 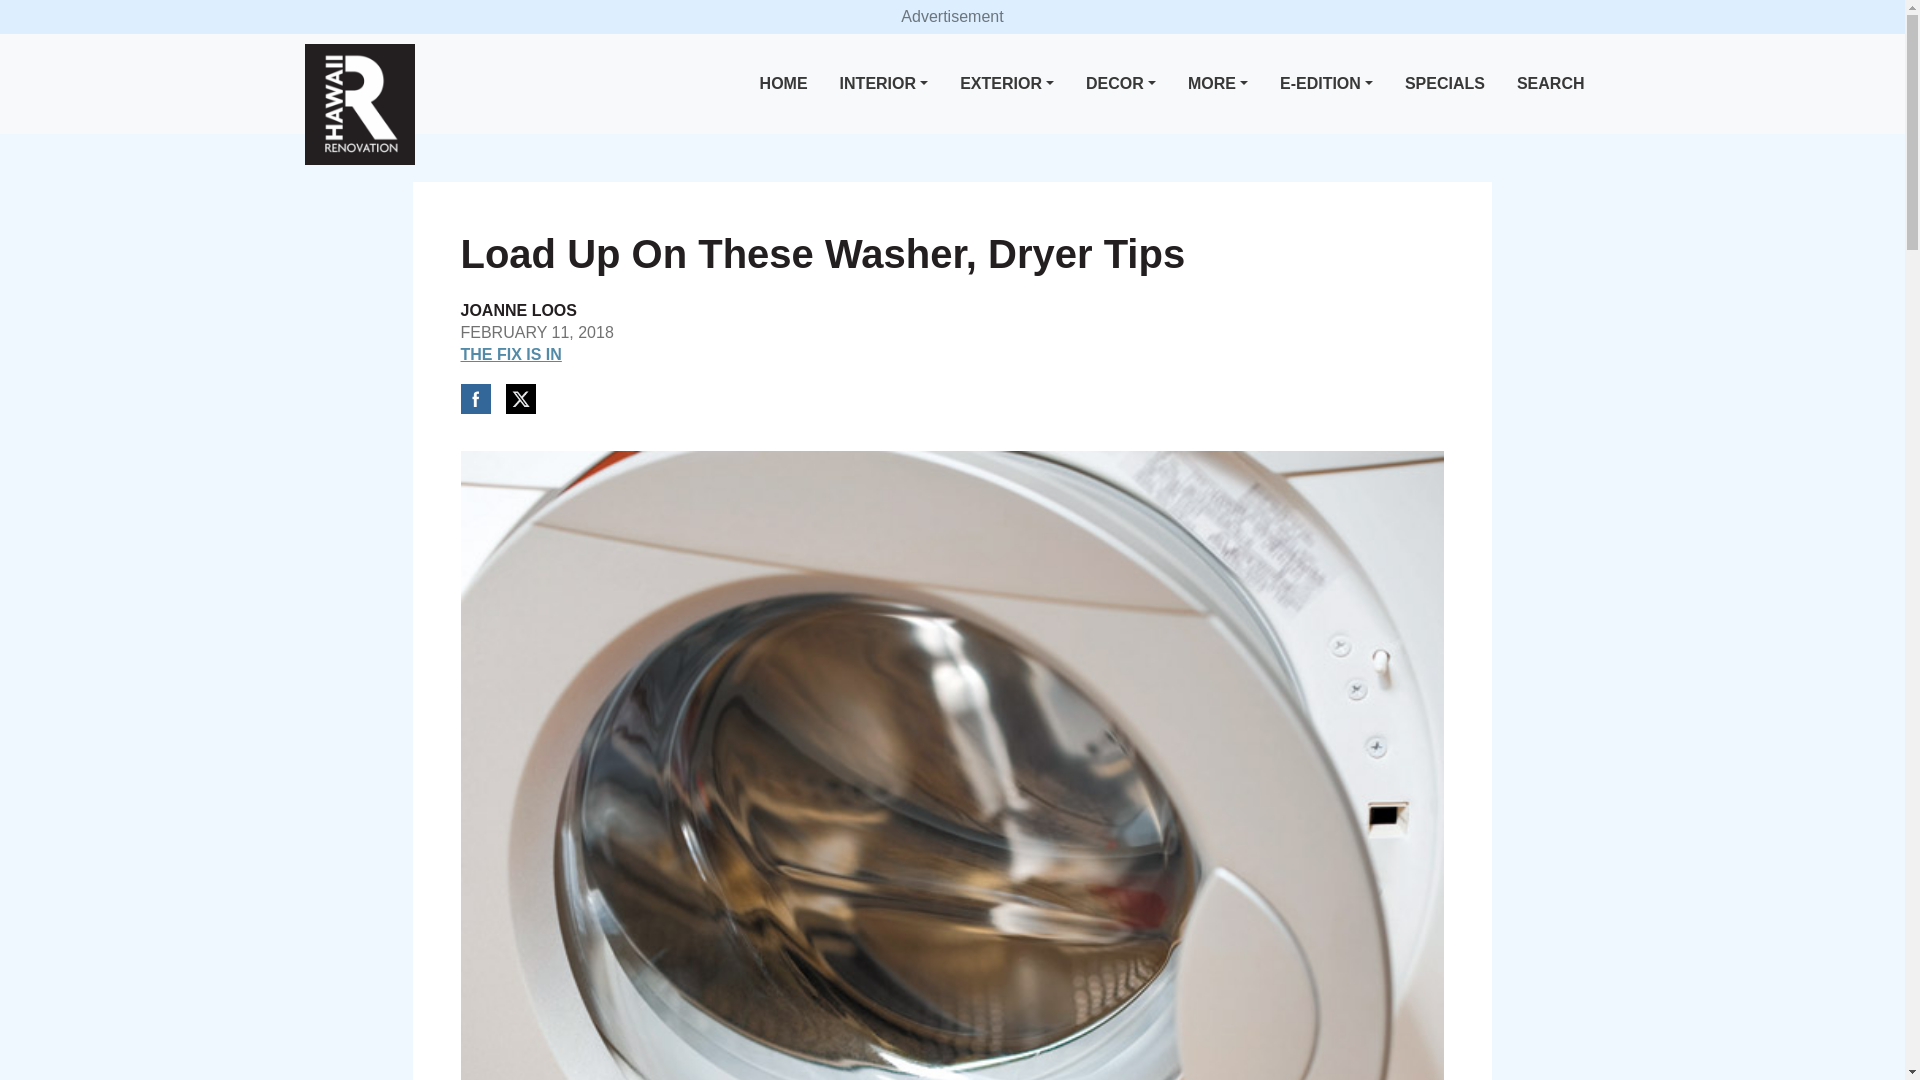 I want to click on EXTERIOR, so click(x=1006, y=84).